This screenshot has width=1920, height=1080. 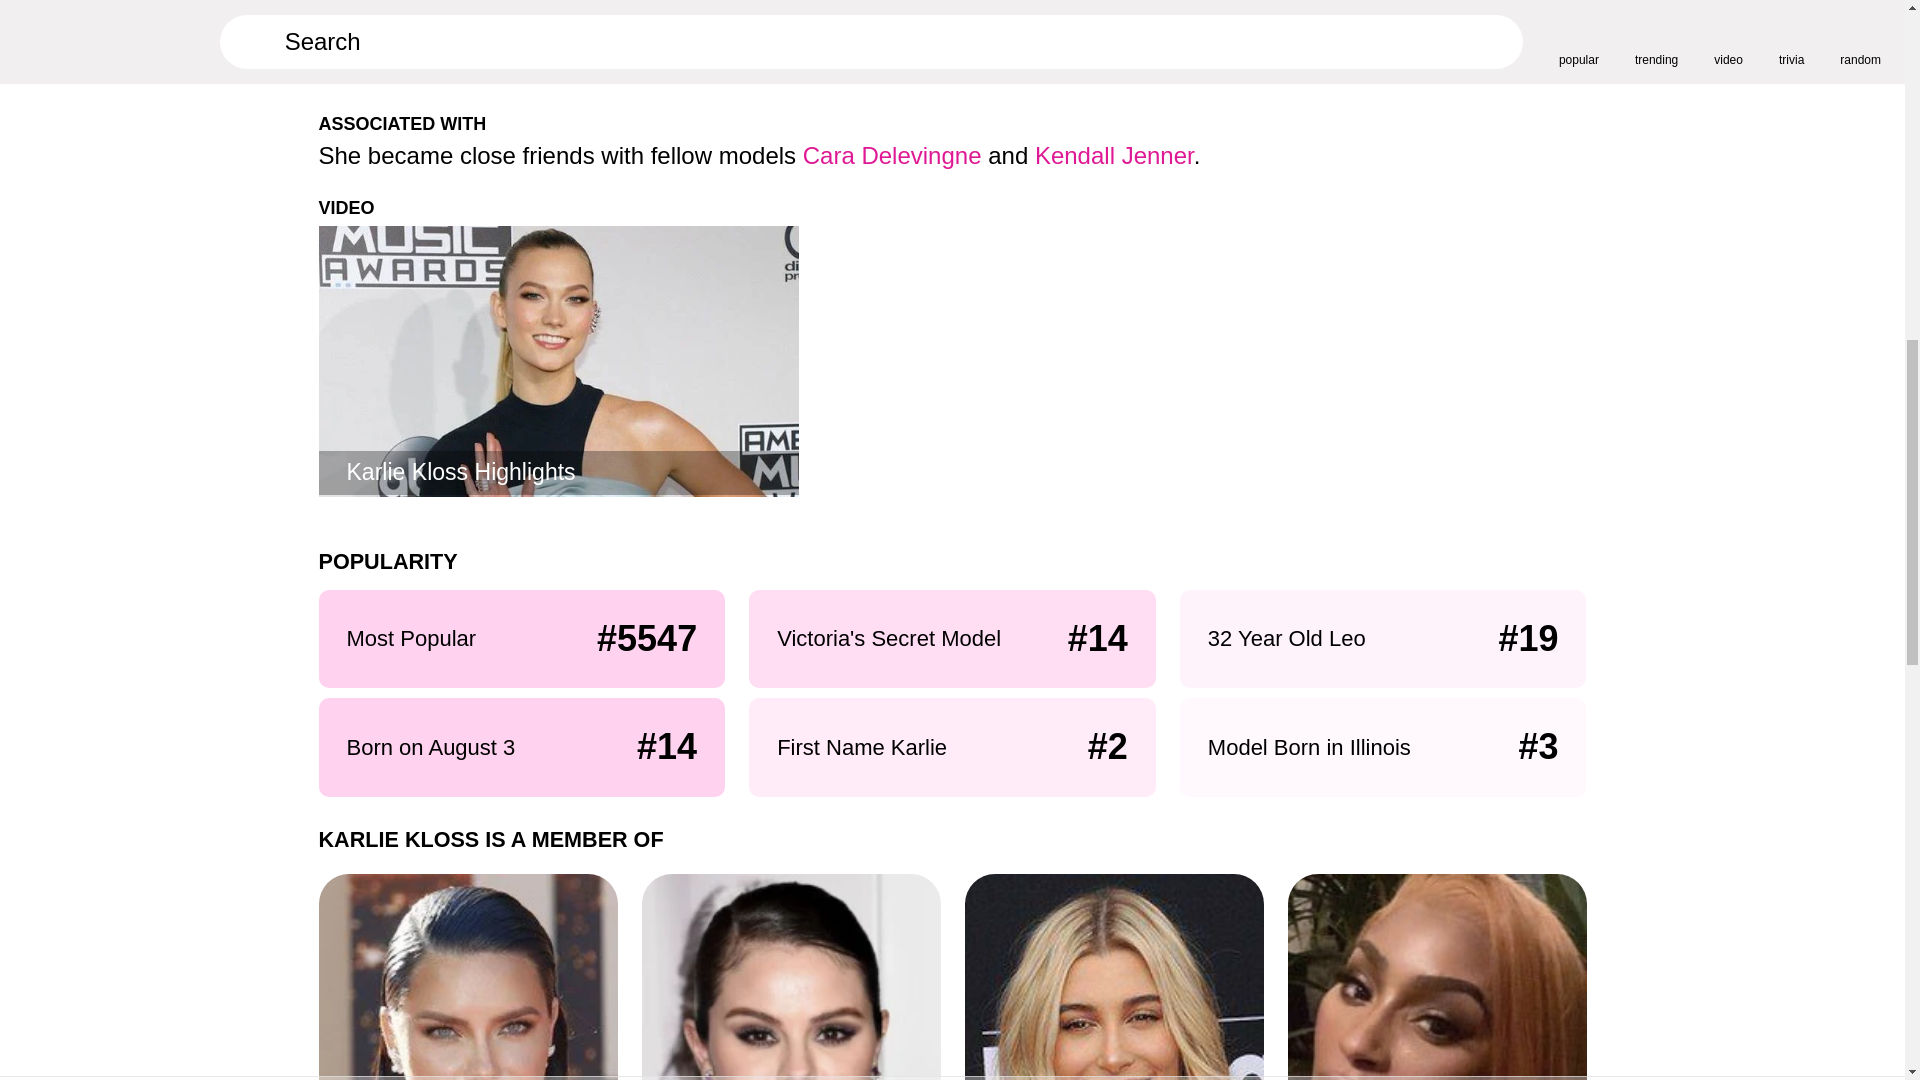 What do you see at coordinates (1114, 154) in the screenshot?
I see `Kendall Jenner` at bounding box center [1114, 154].